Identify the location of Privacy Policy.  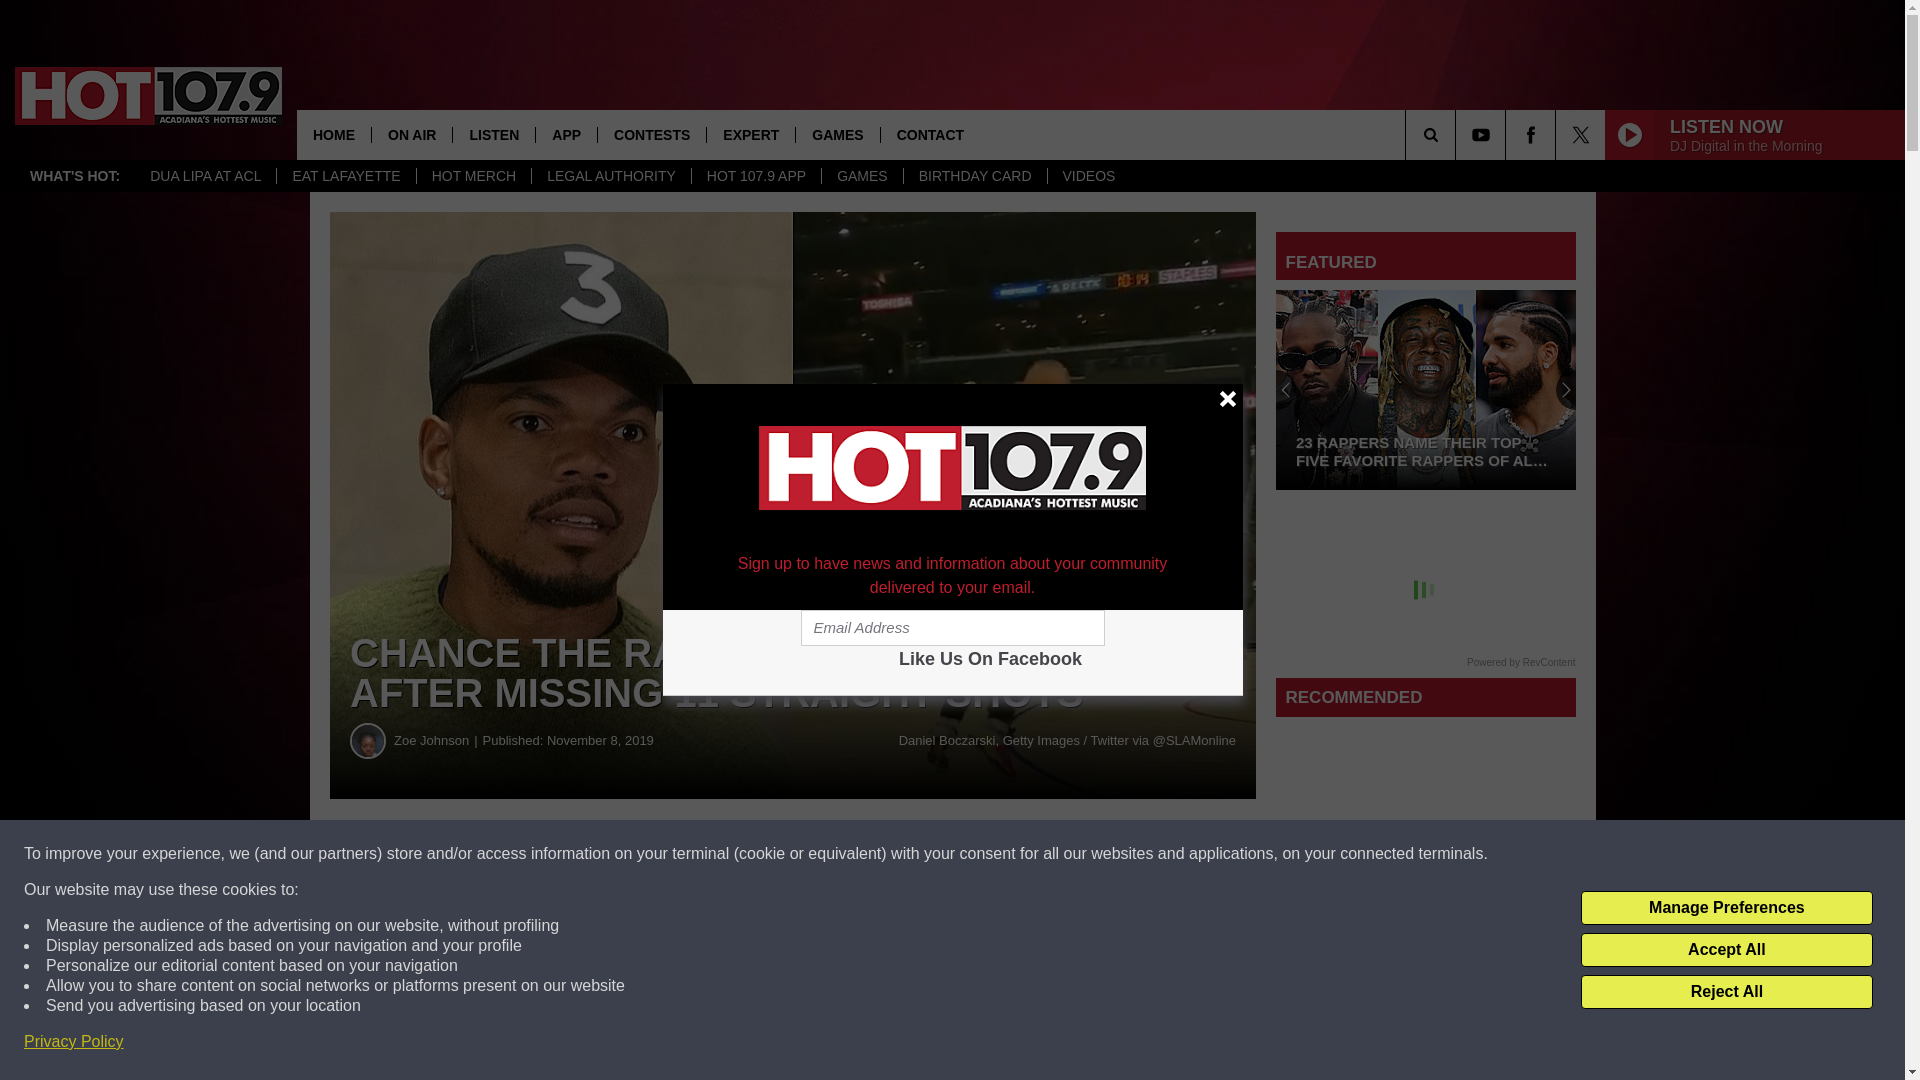
(74, 1042).